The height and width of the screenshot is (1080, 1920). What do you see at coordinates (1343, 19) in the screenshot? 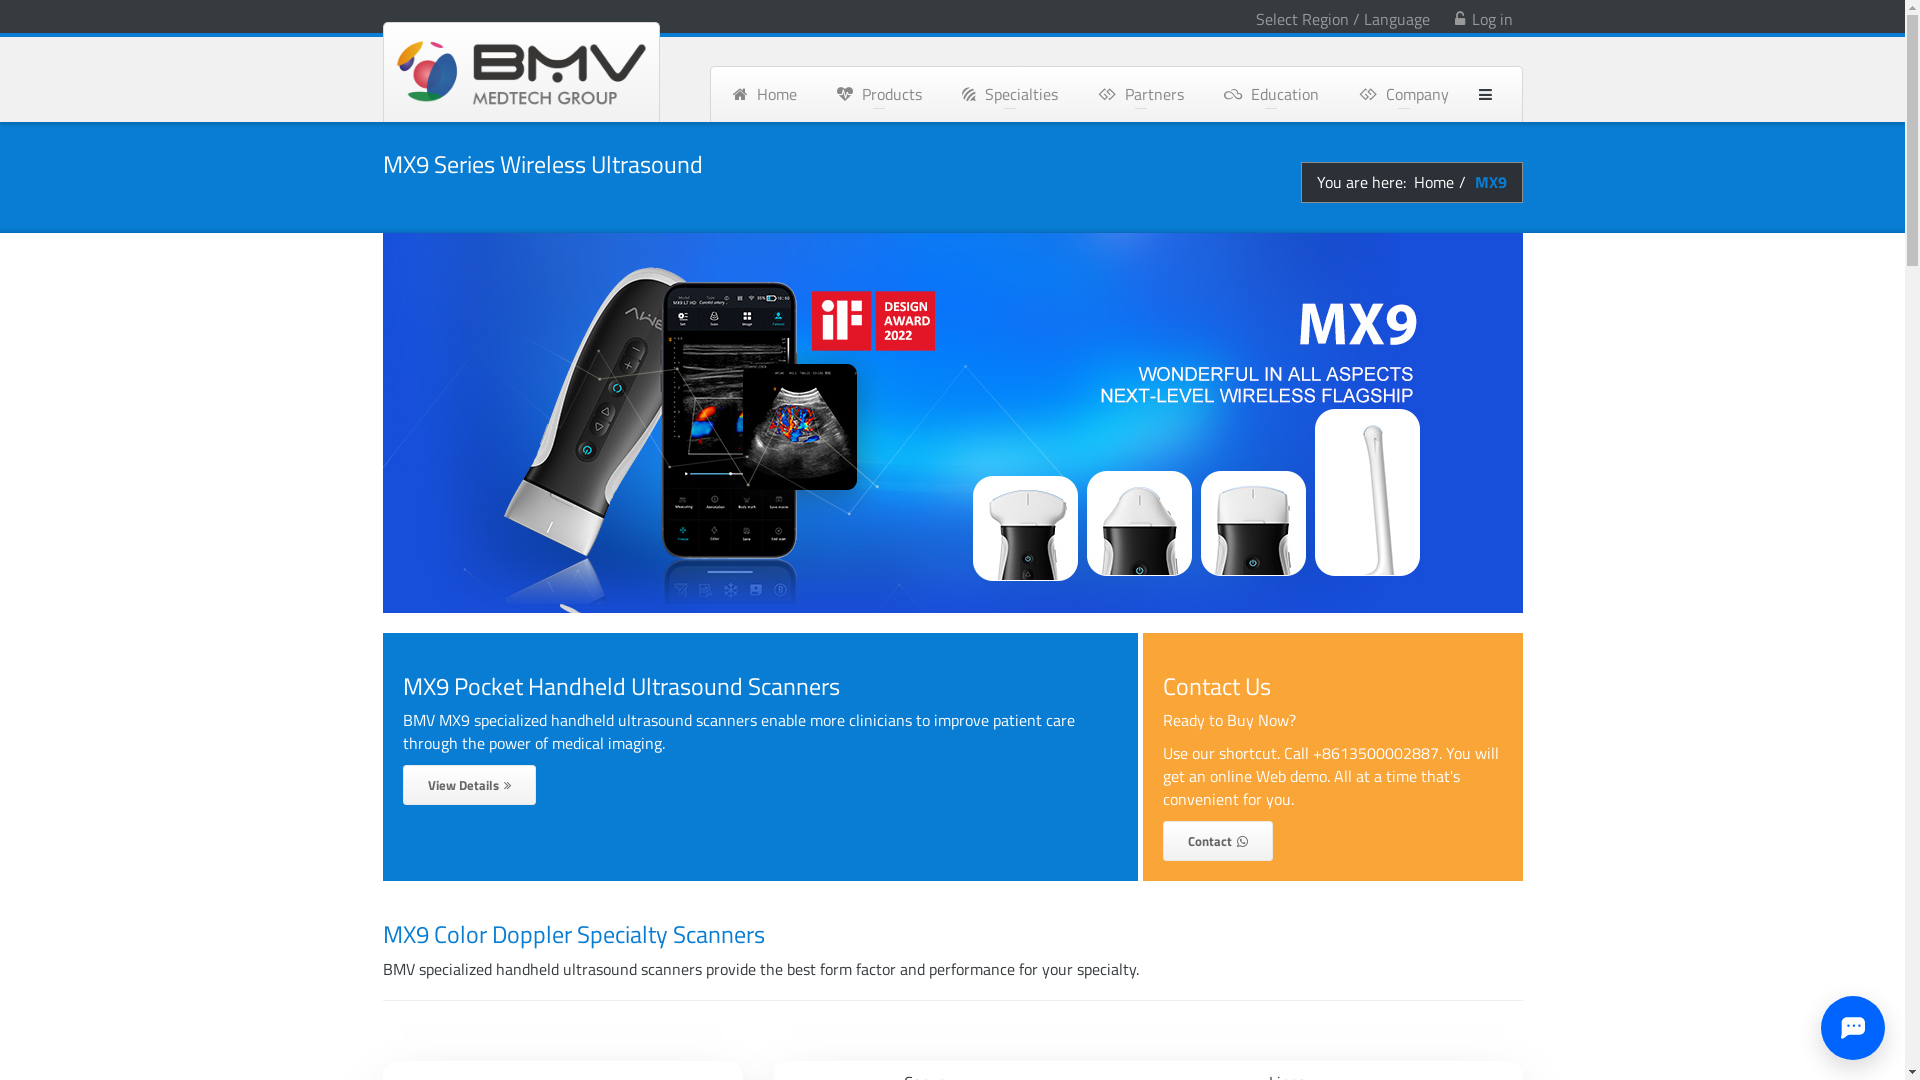
I see `Select Region / Language` at bounding box center [1343, 19].